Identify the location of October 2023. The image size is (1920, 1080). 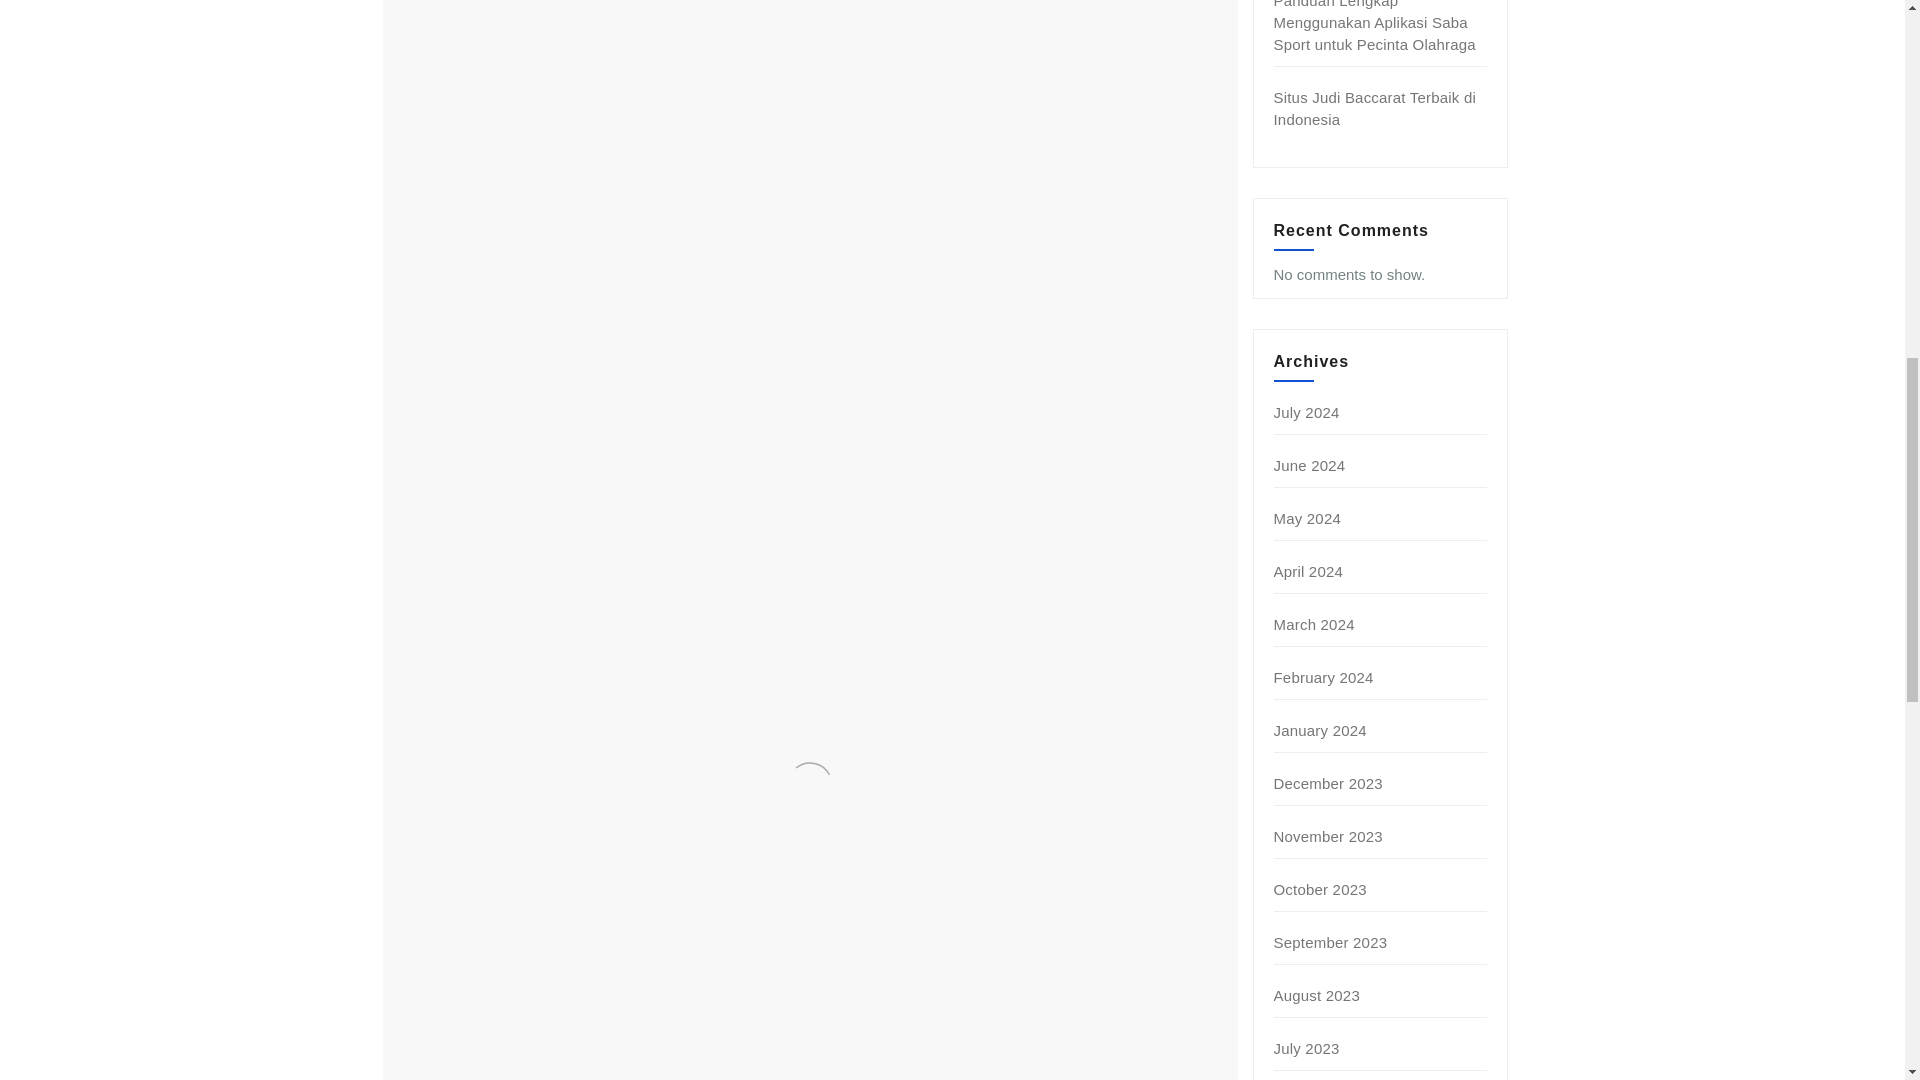
(1320, 889).